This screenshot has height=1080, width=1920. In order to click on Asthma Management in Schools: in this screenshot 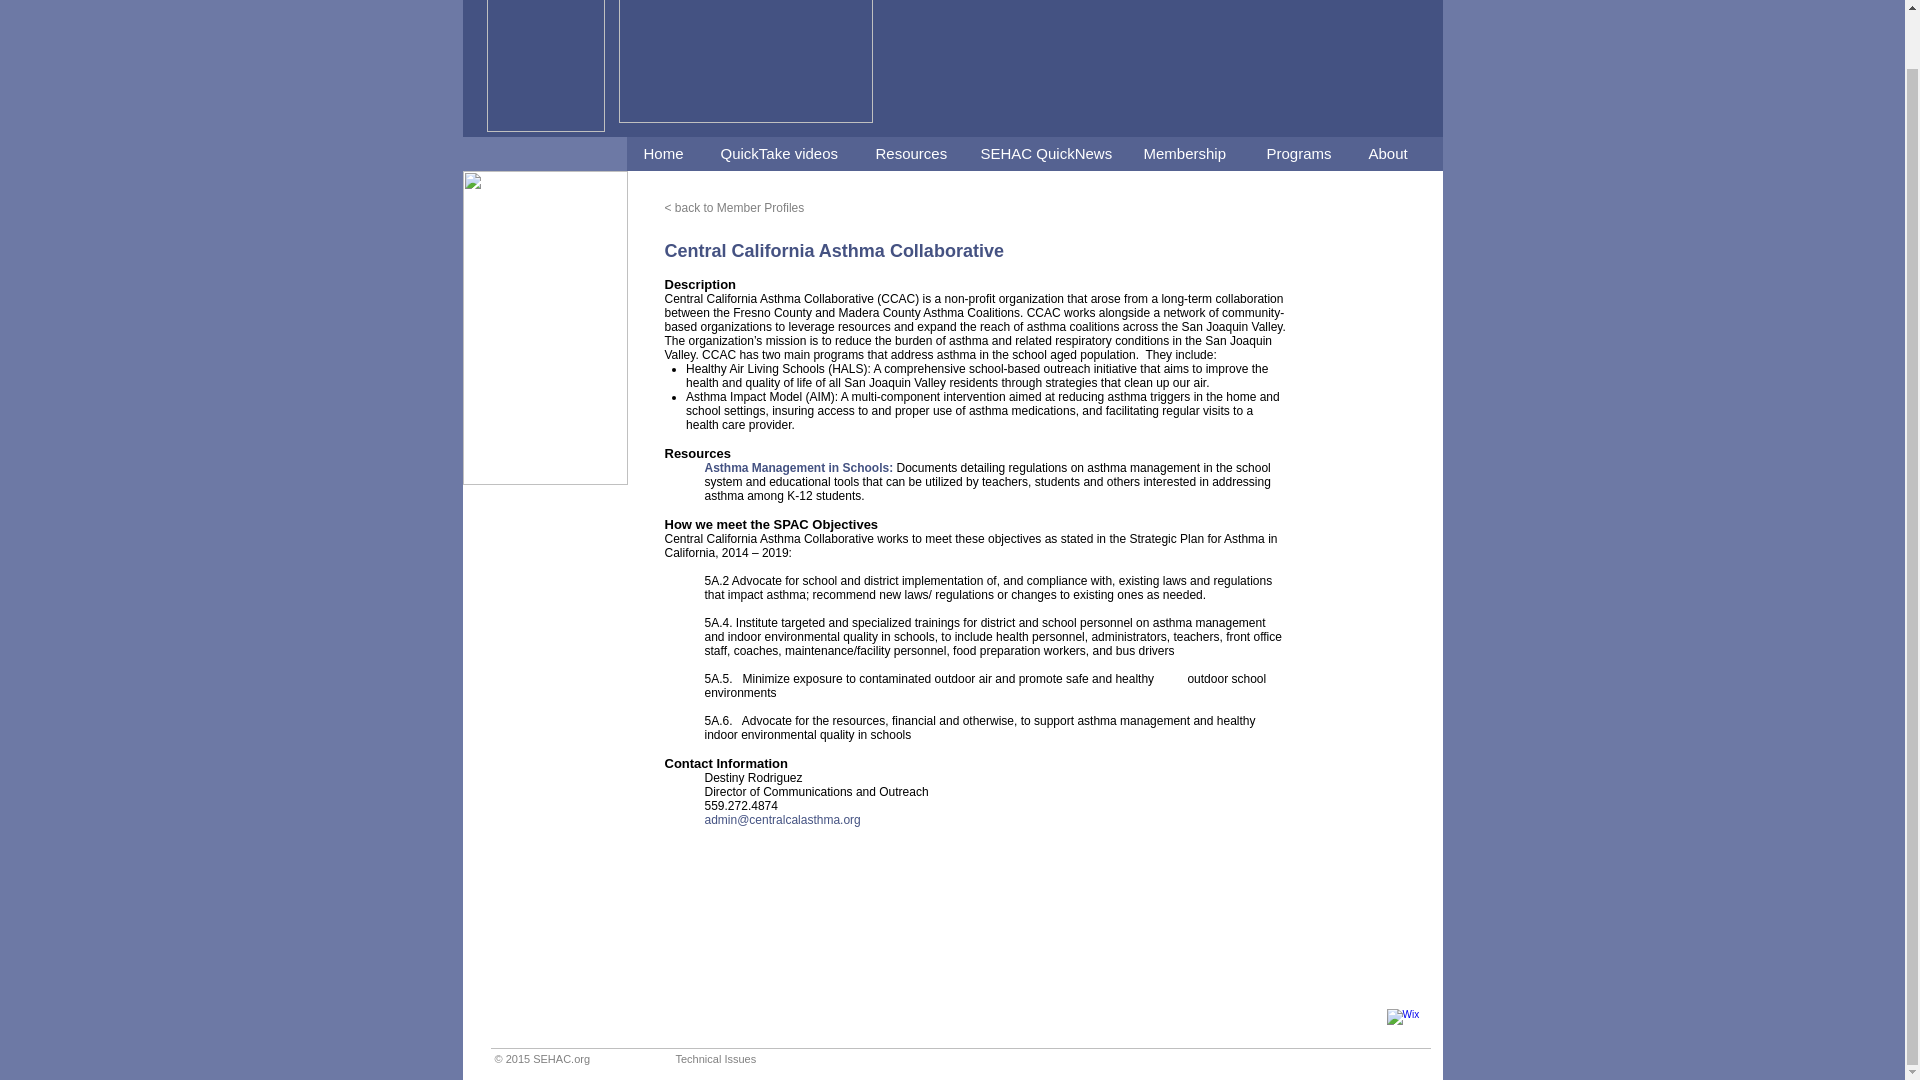, I will do `click(800, 468)`.